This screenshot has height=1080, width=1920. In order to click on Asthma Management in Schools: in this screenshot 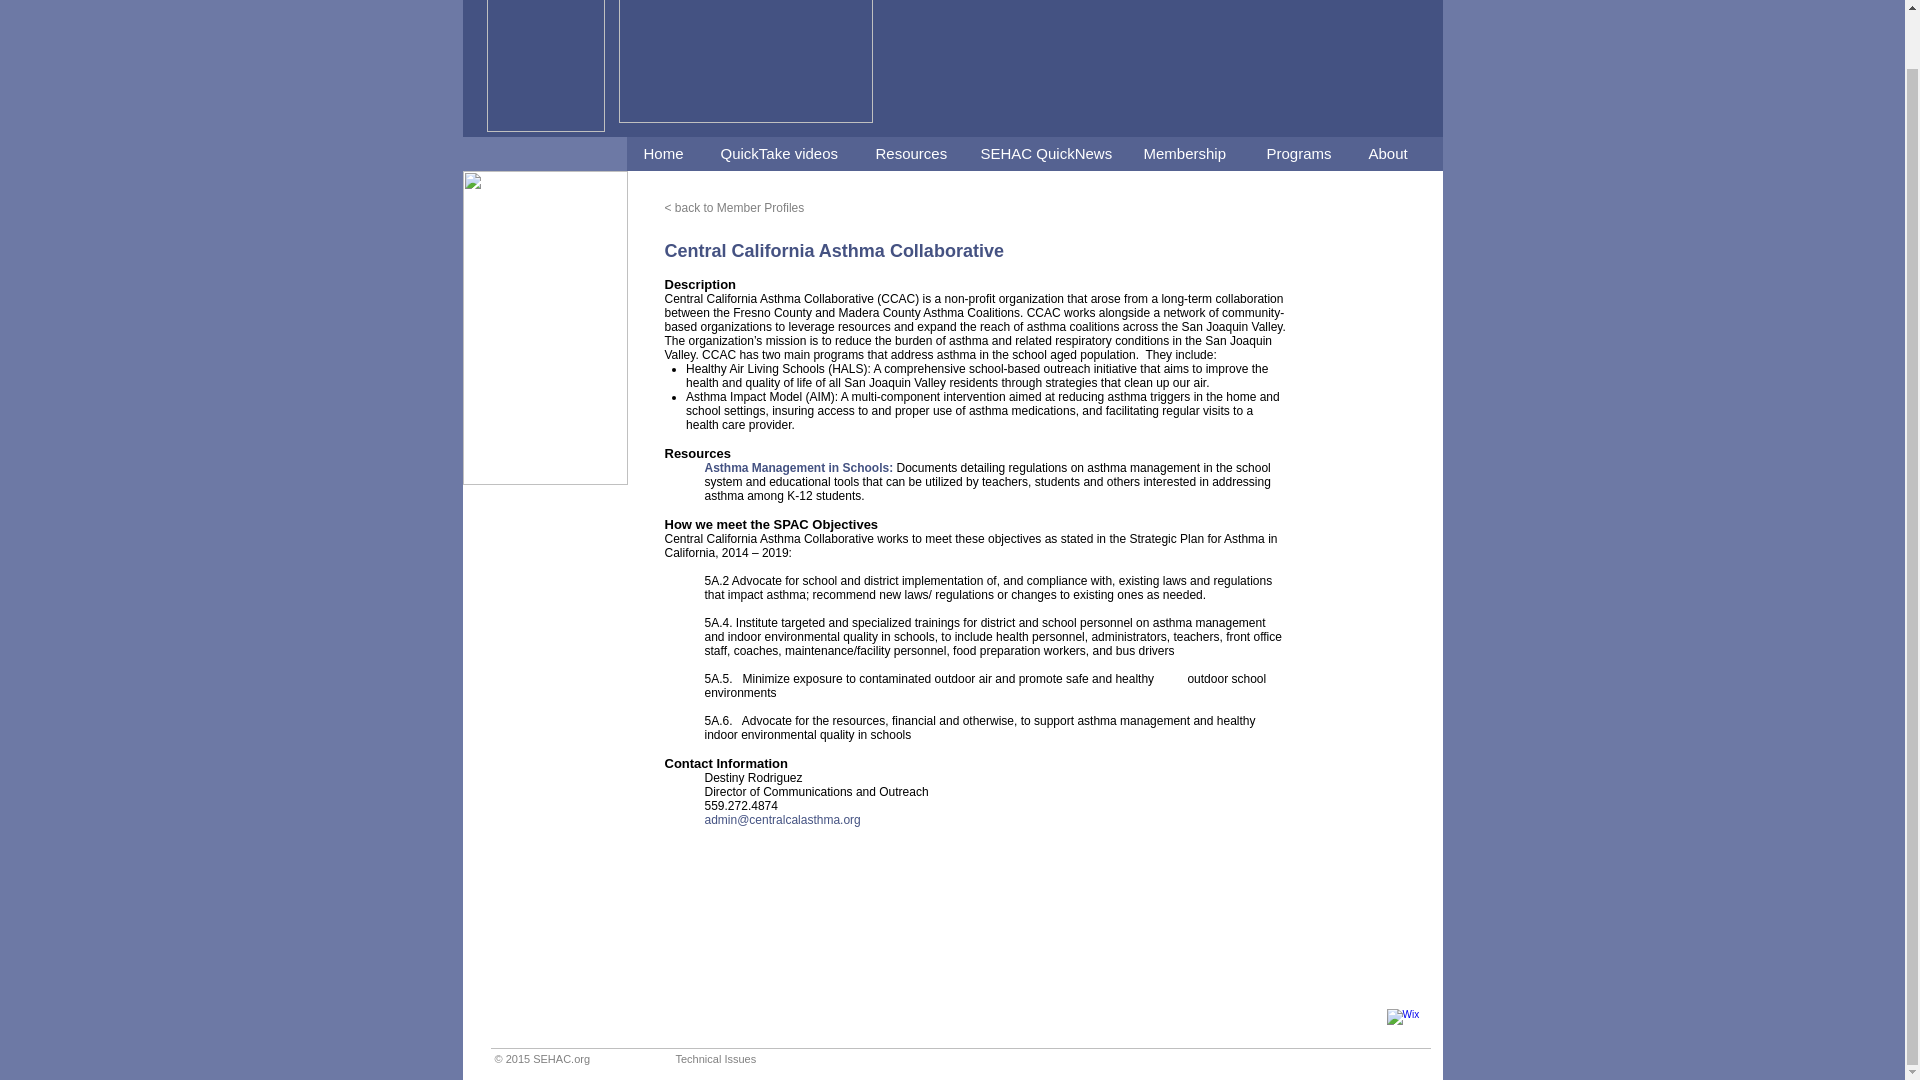, I will do `click(800, 468)`.